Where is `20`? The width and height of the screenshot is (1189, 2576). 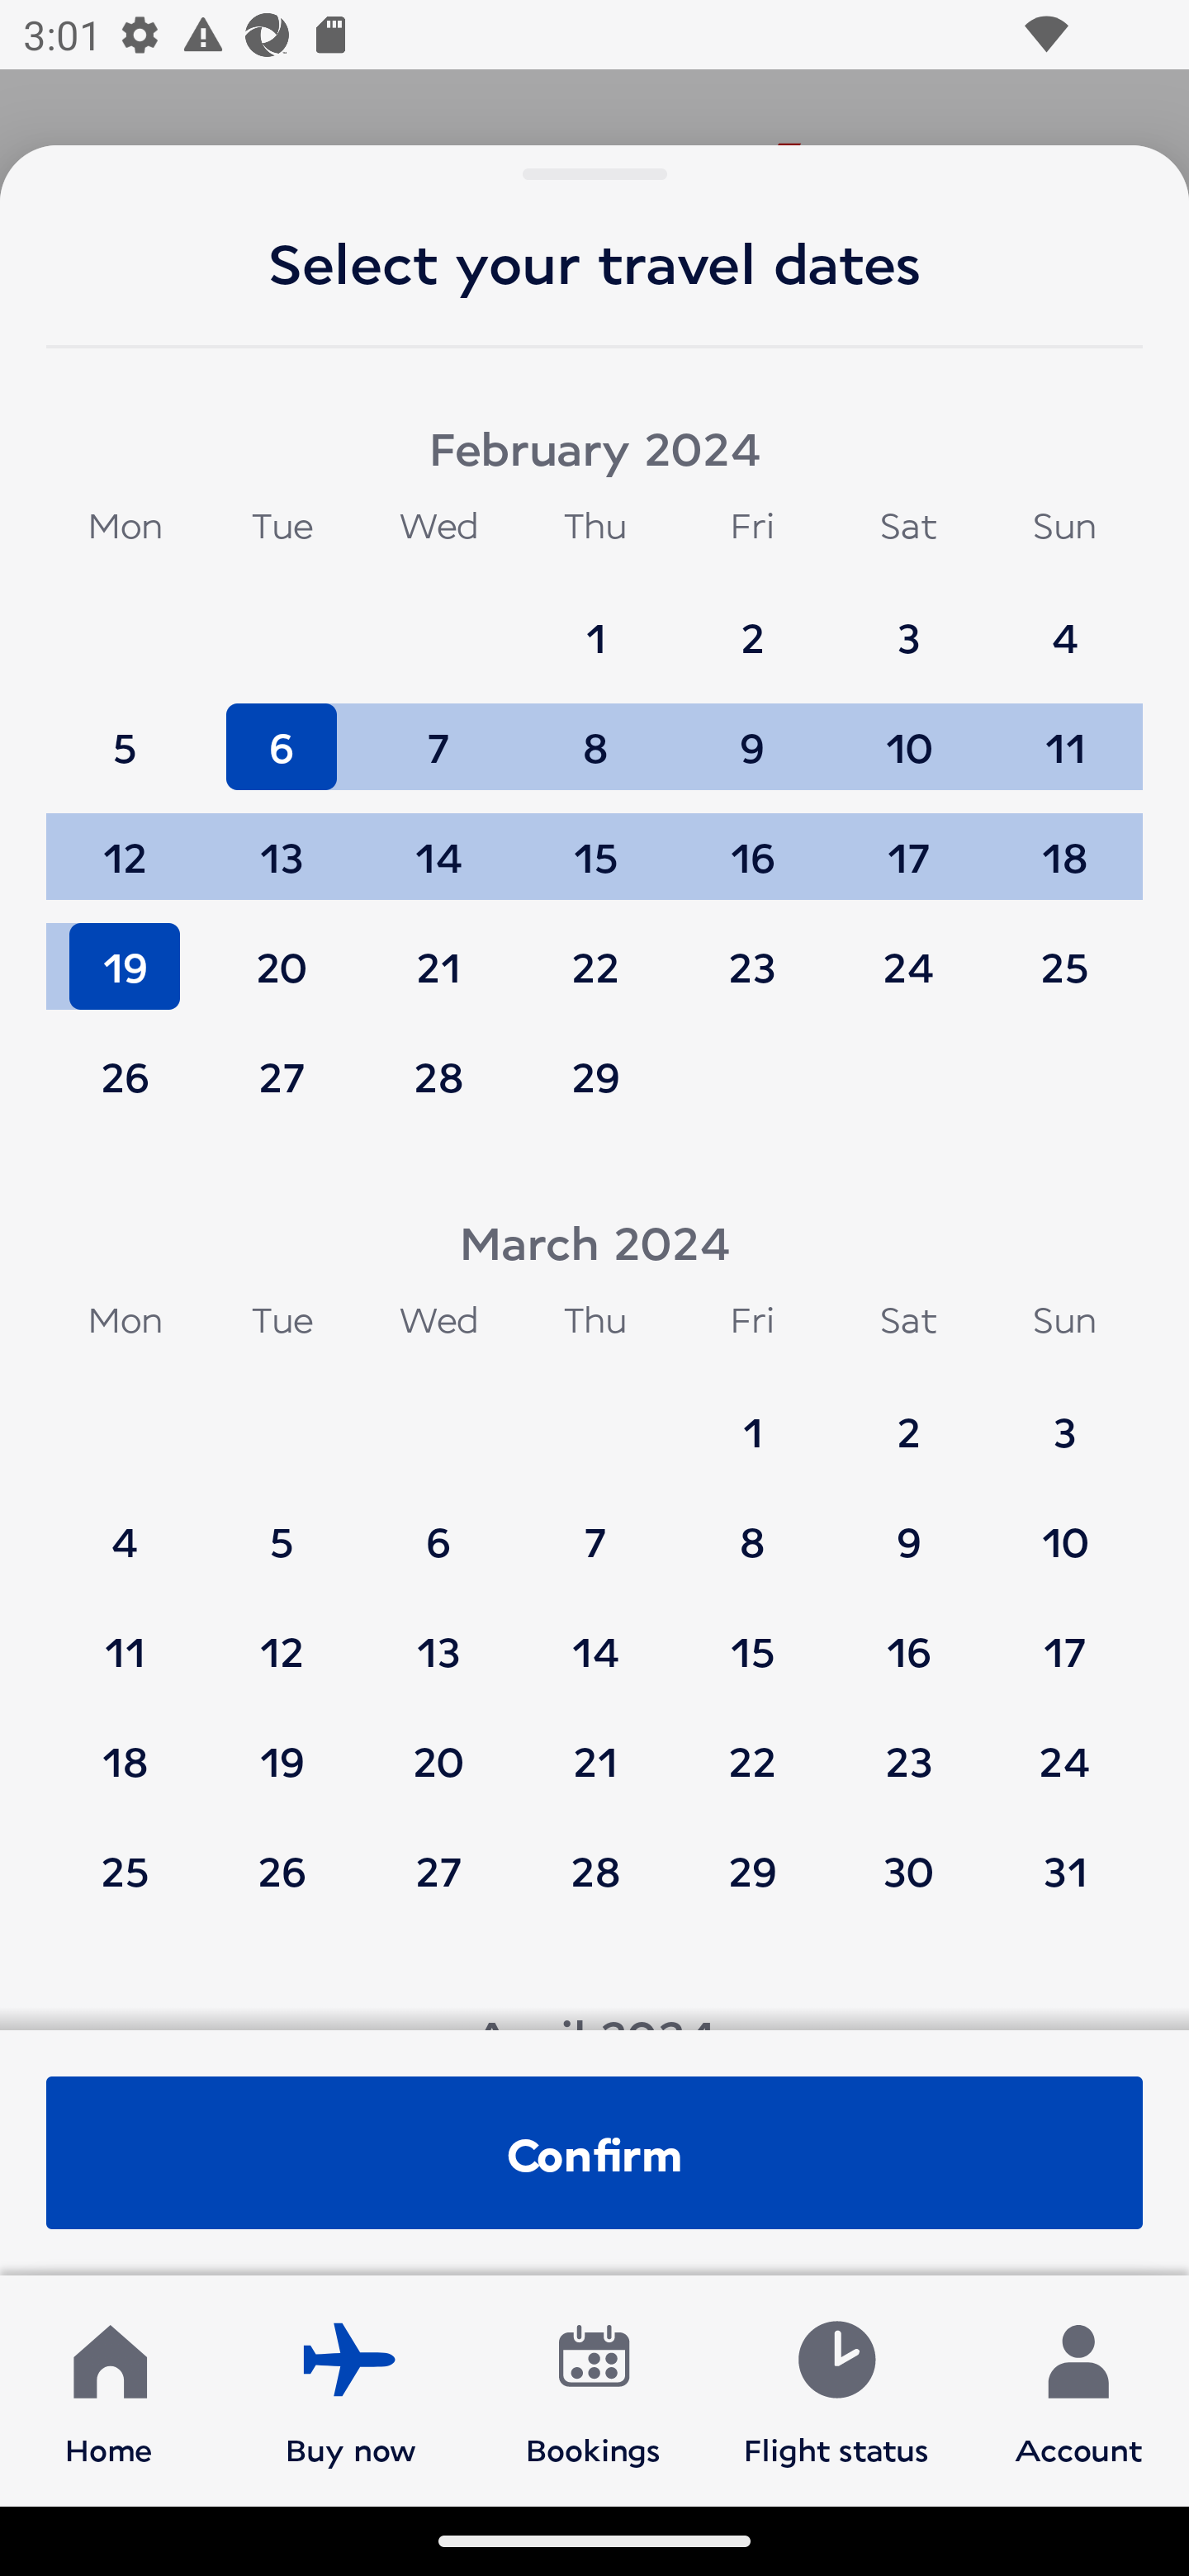
20 is located at coordinates (438, 1745).